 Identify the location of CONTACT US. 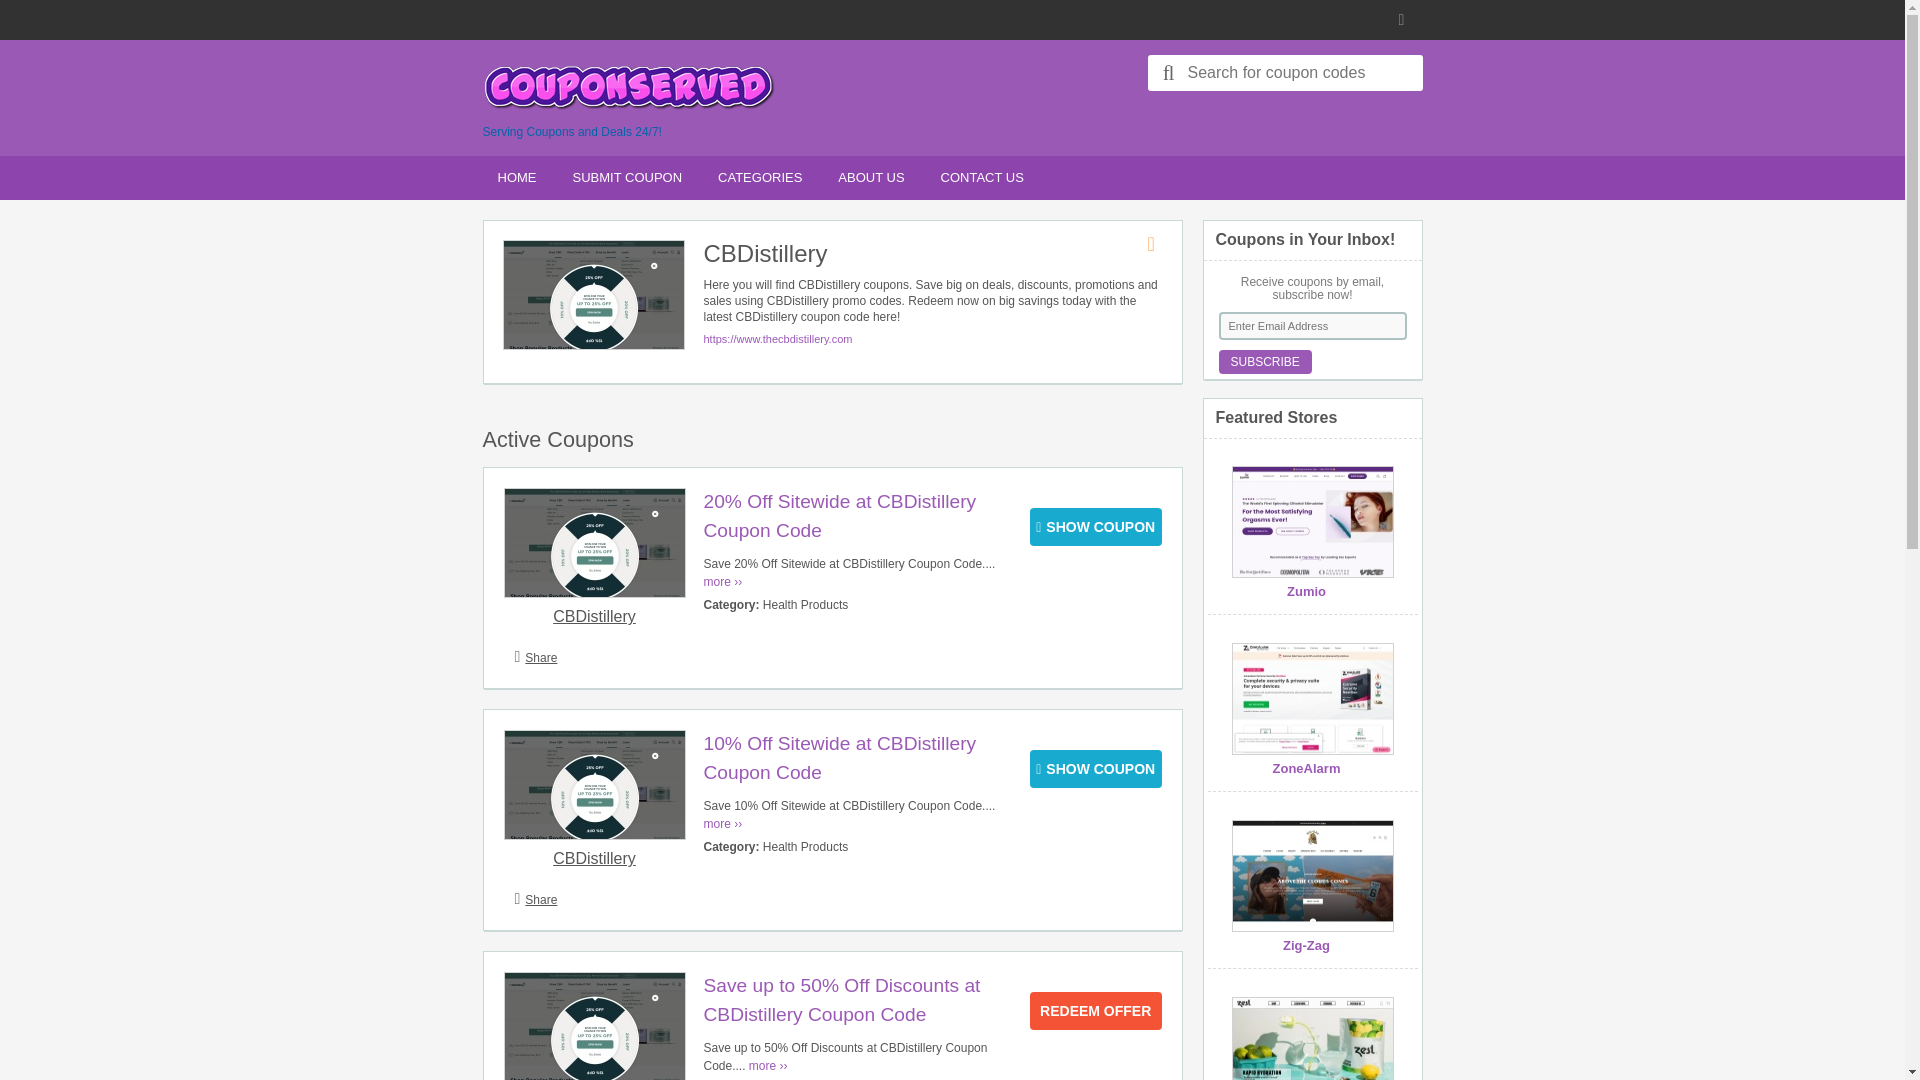
(982, 178).